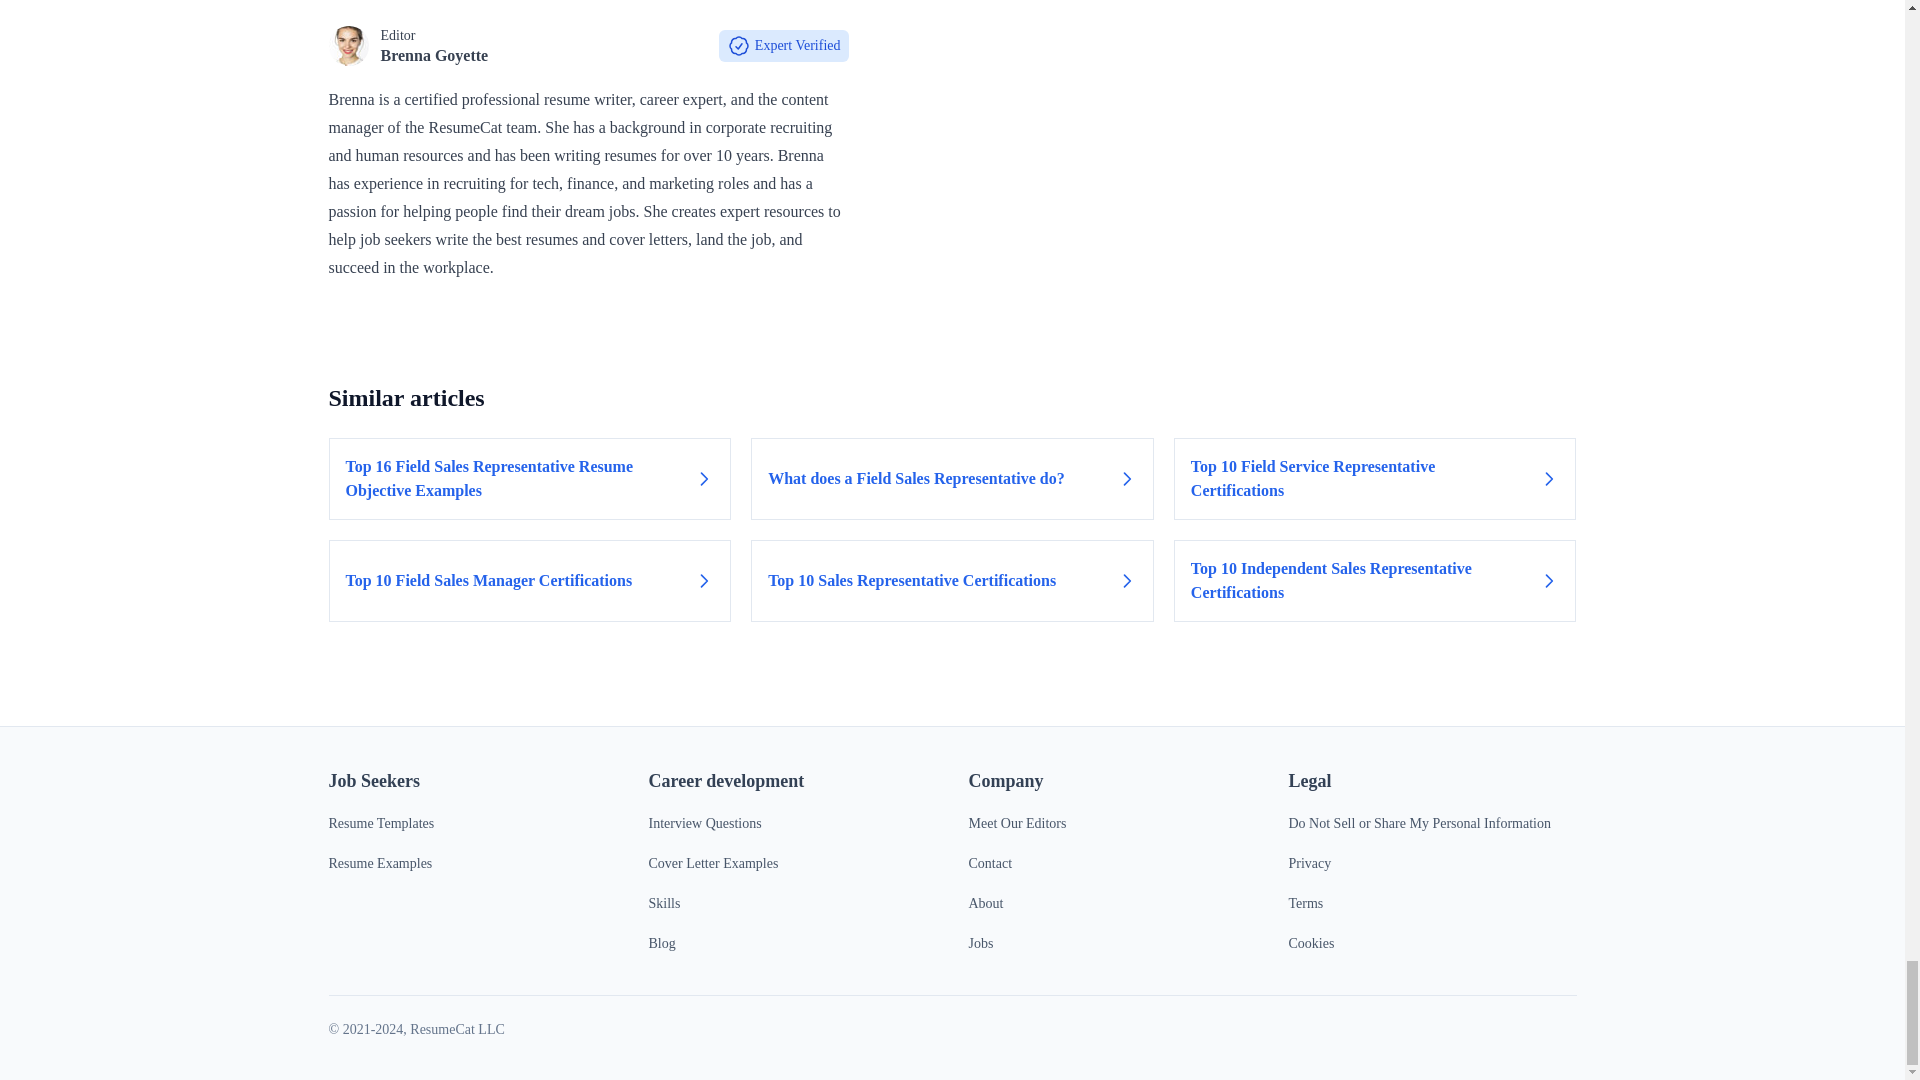 Image resolution: width=1920 pixels, height=1080 pixels. I want to click on Contact, so click(989, 863).